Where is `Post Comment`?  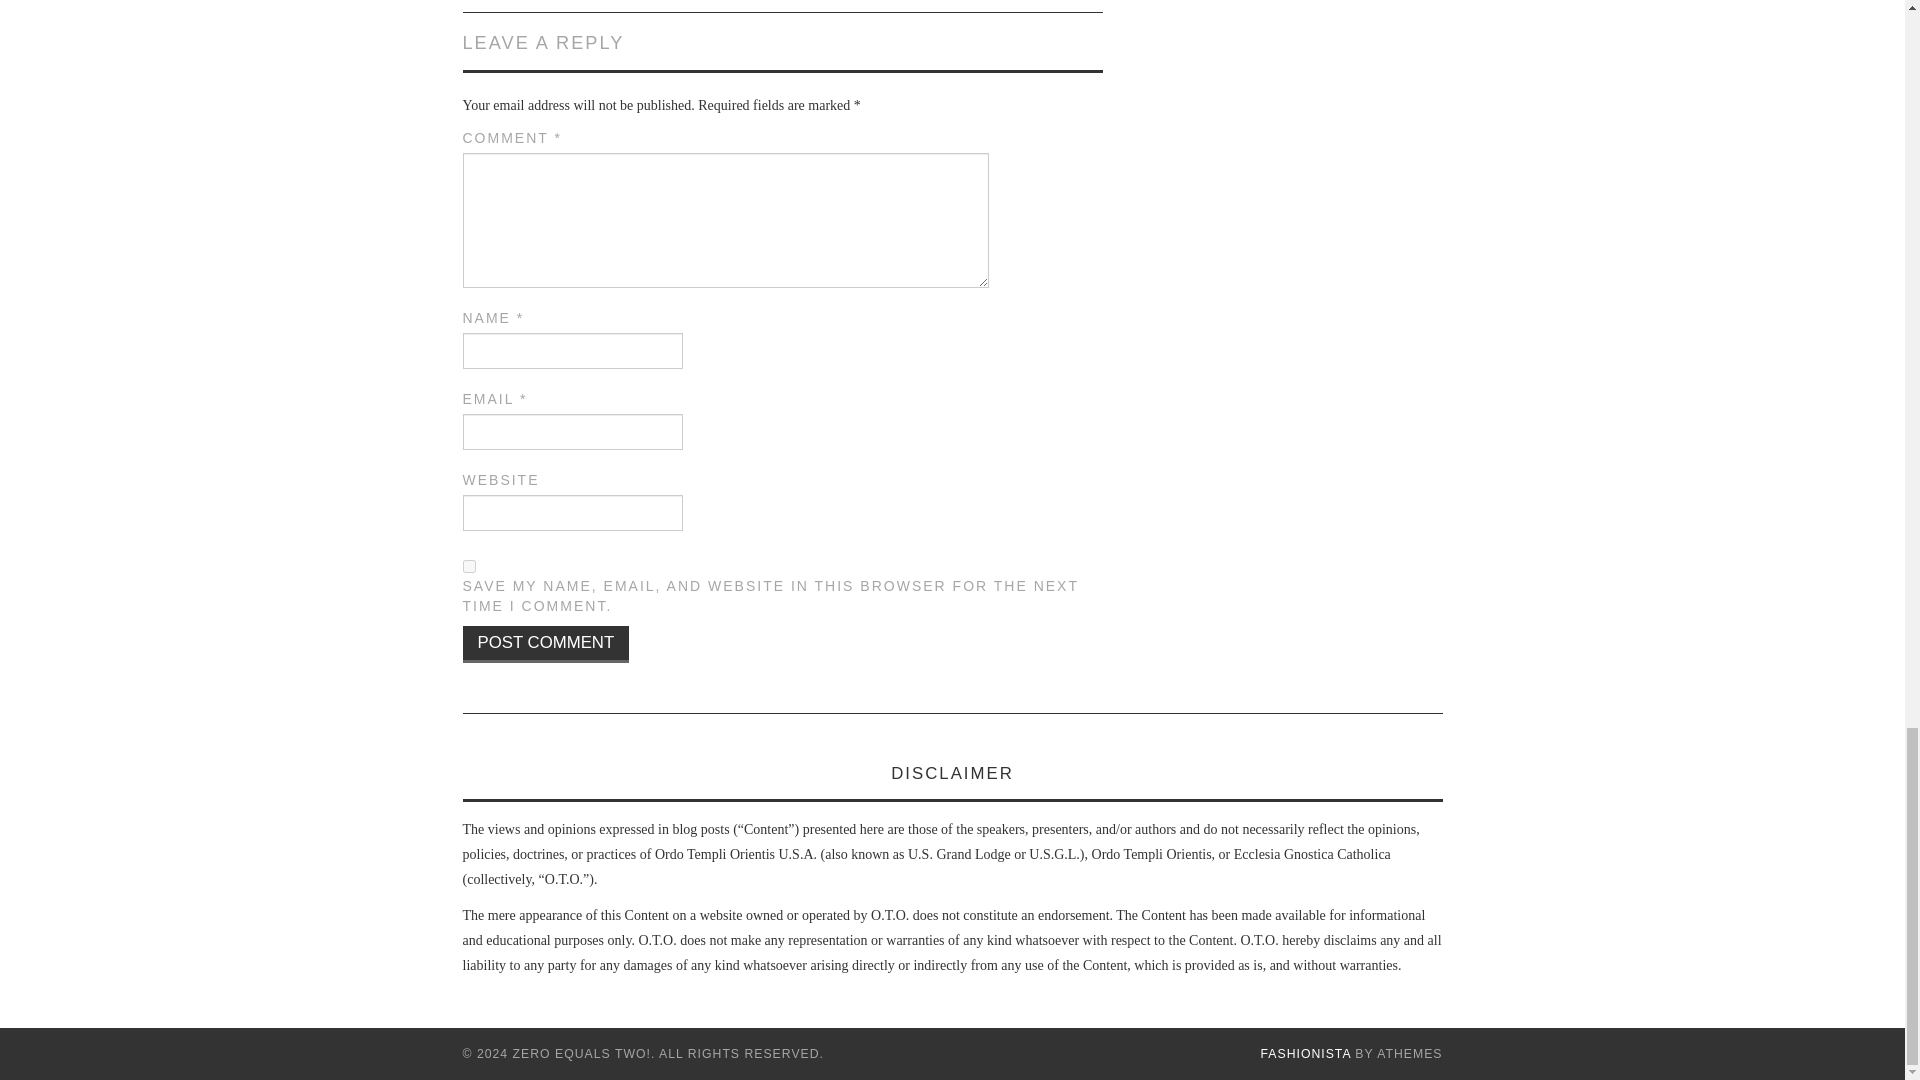
Post Comment is located at coordinates (546, 644).